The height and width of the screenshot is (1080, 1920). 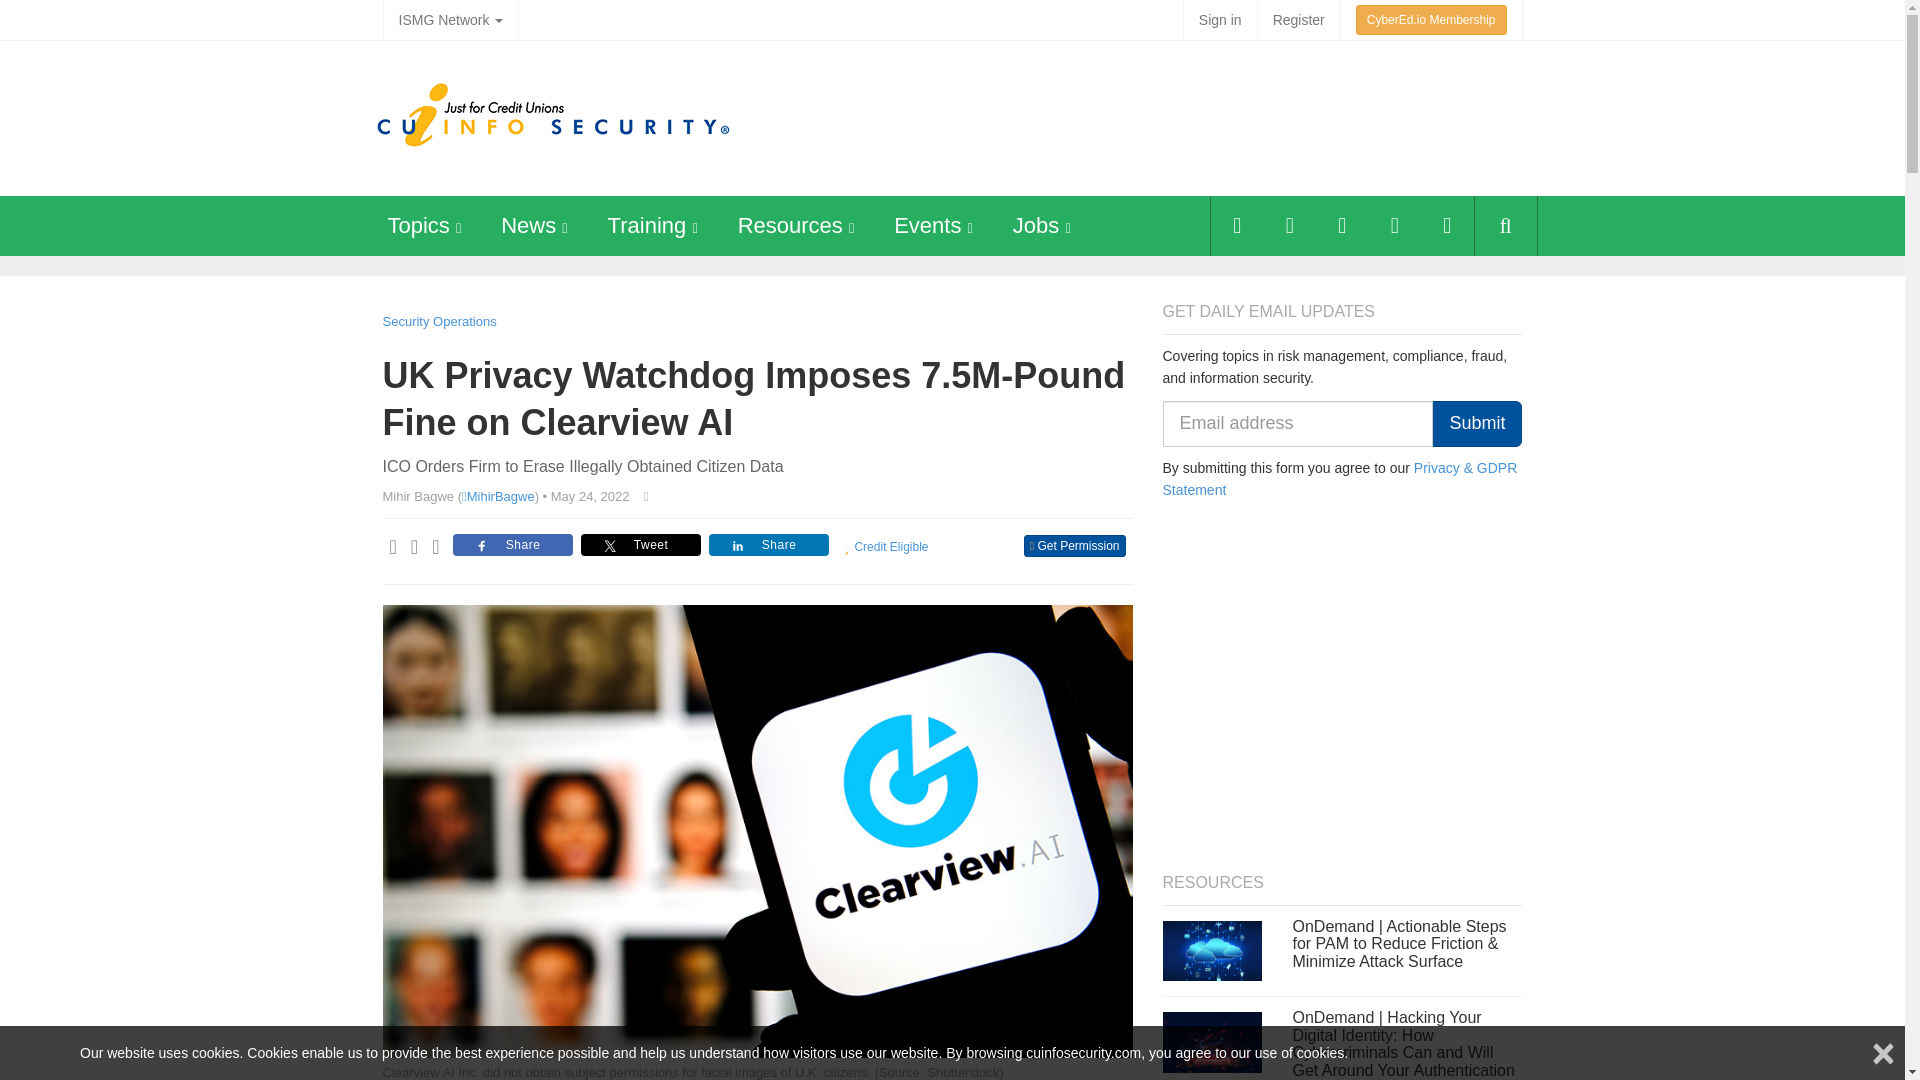 I want to click on Topics, so click(x=418, y=224).